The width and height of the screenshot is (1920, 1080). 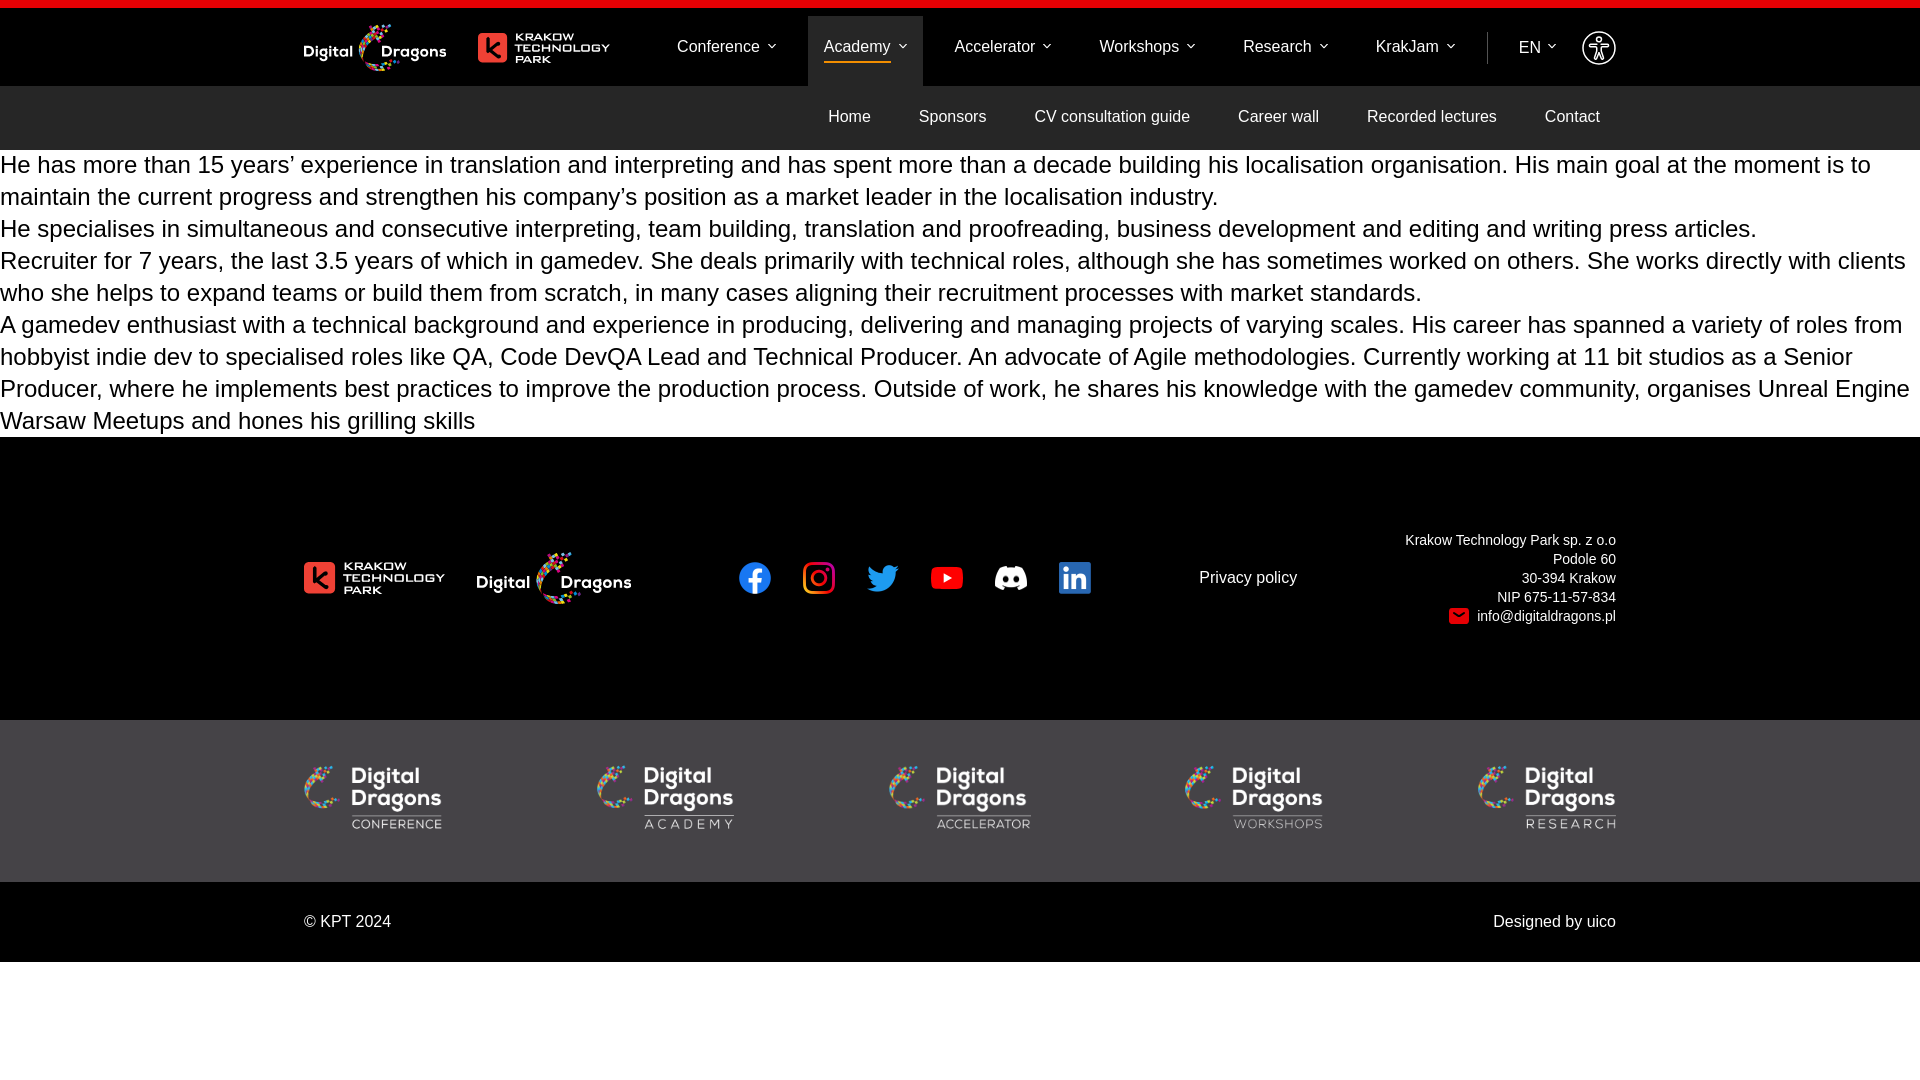 What do you see at coordinates (1414, 47) in the screenshot?
I see `KrakJam` at bounding box center [1414, 47].